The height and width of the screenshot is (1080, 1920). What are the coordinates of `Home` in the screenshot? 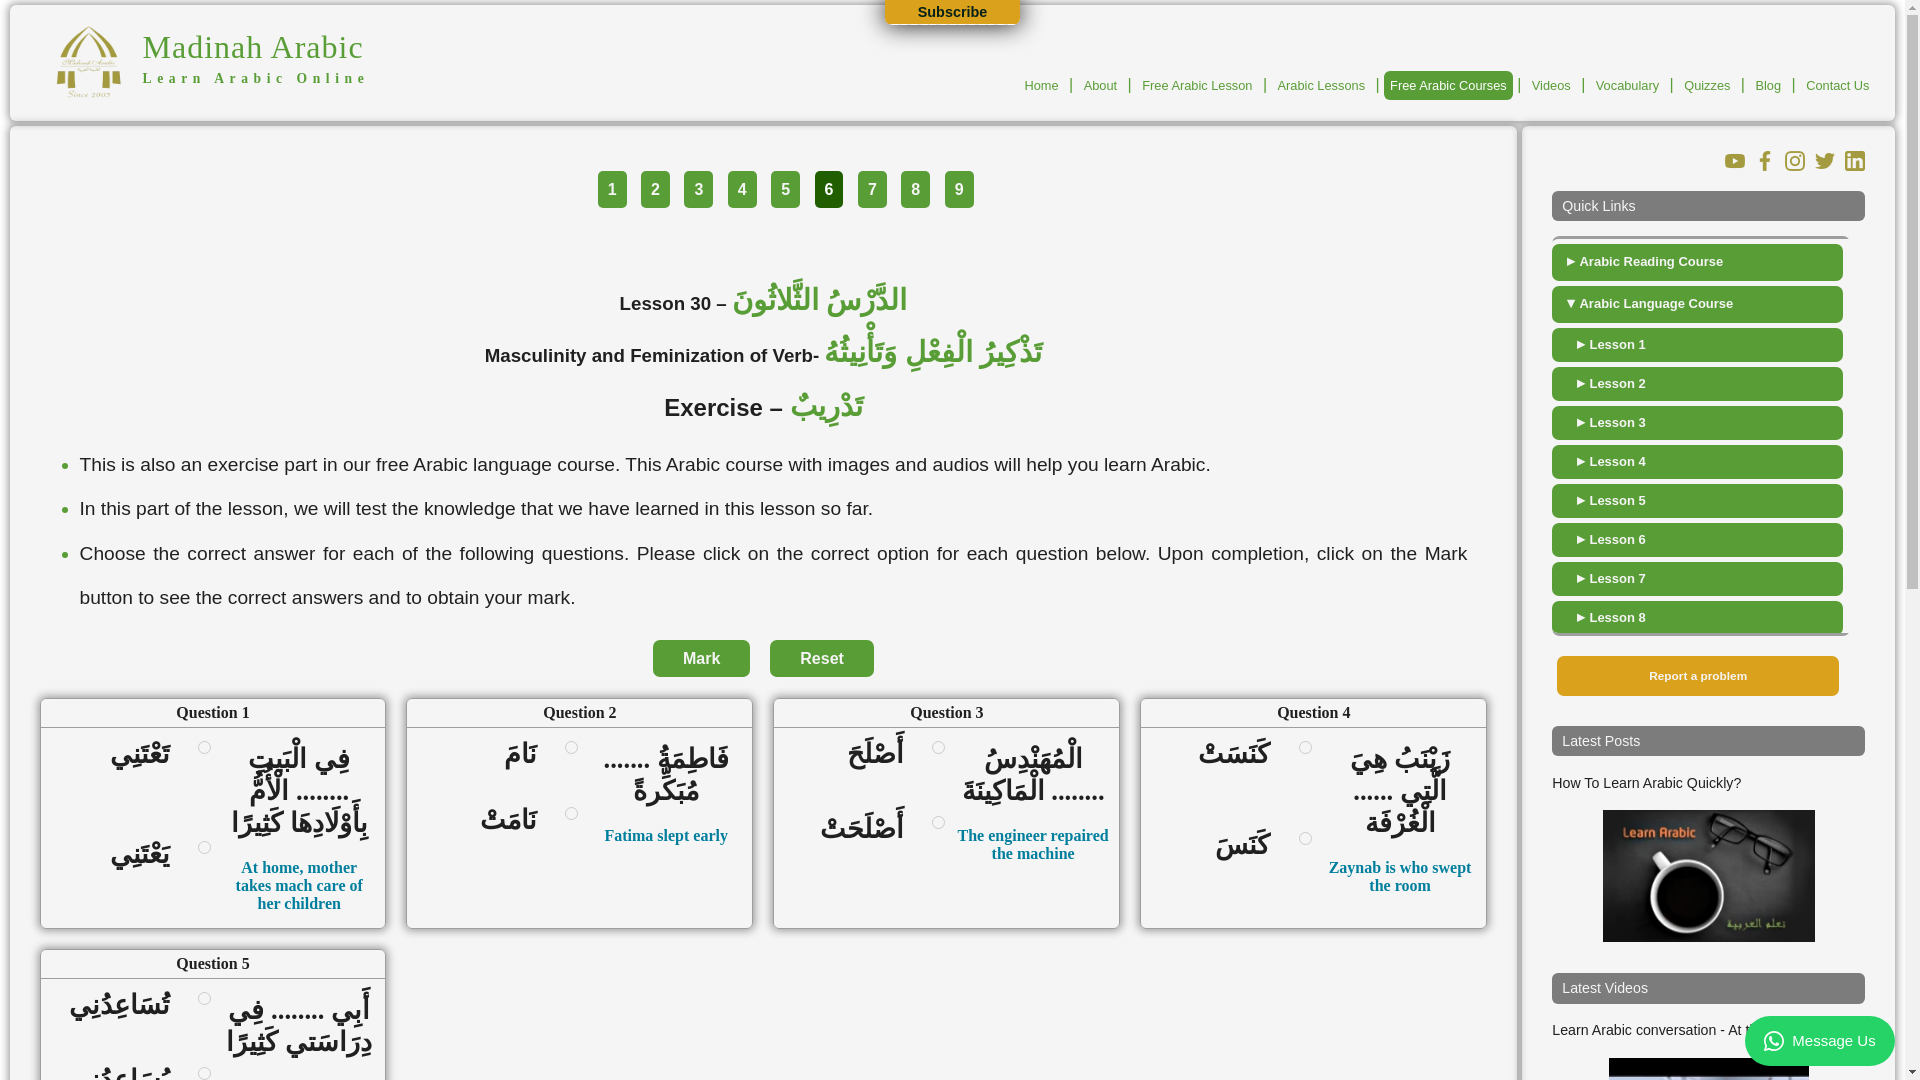 It's located at (1040, 86).